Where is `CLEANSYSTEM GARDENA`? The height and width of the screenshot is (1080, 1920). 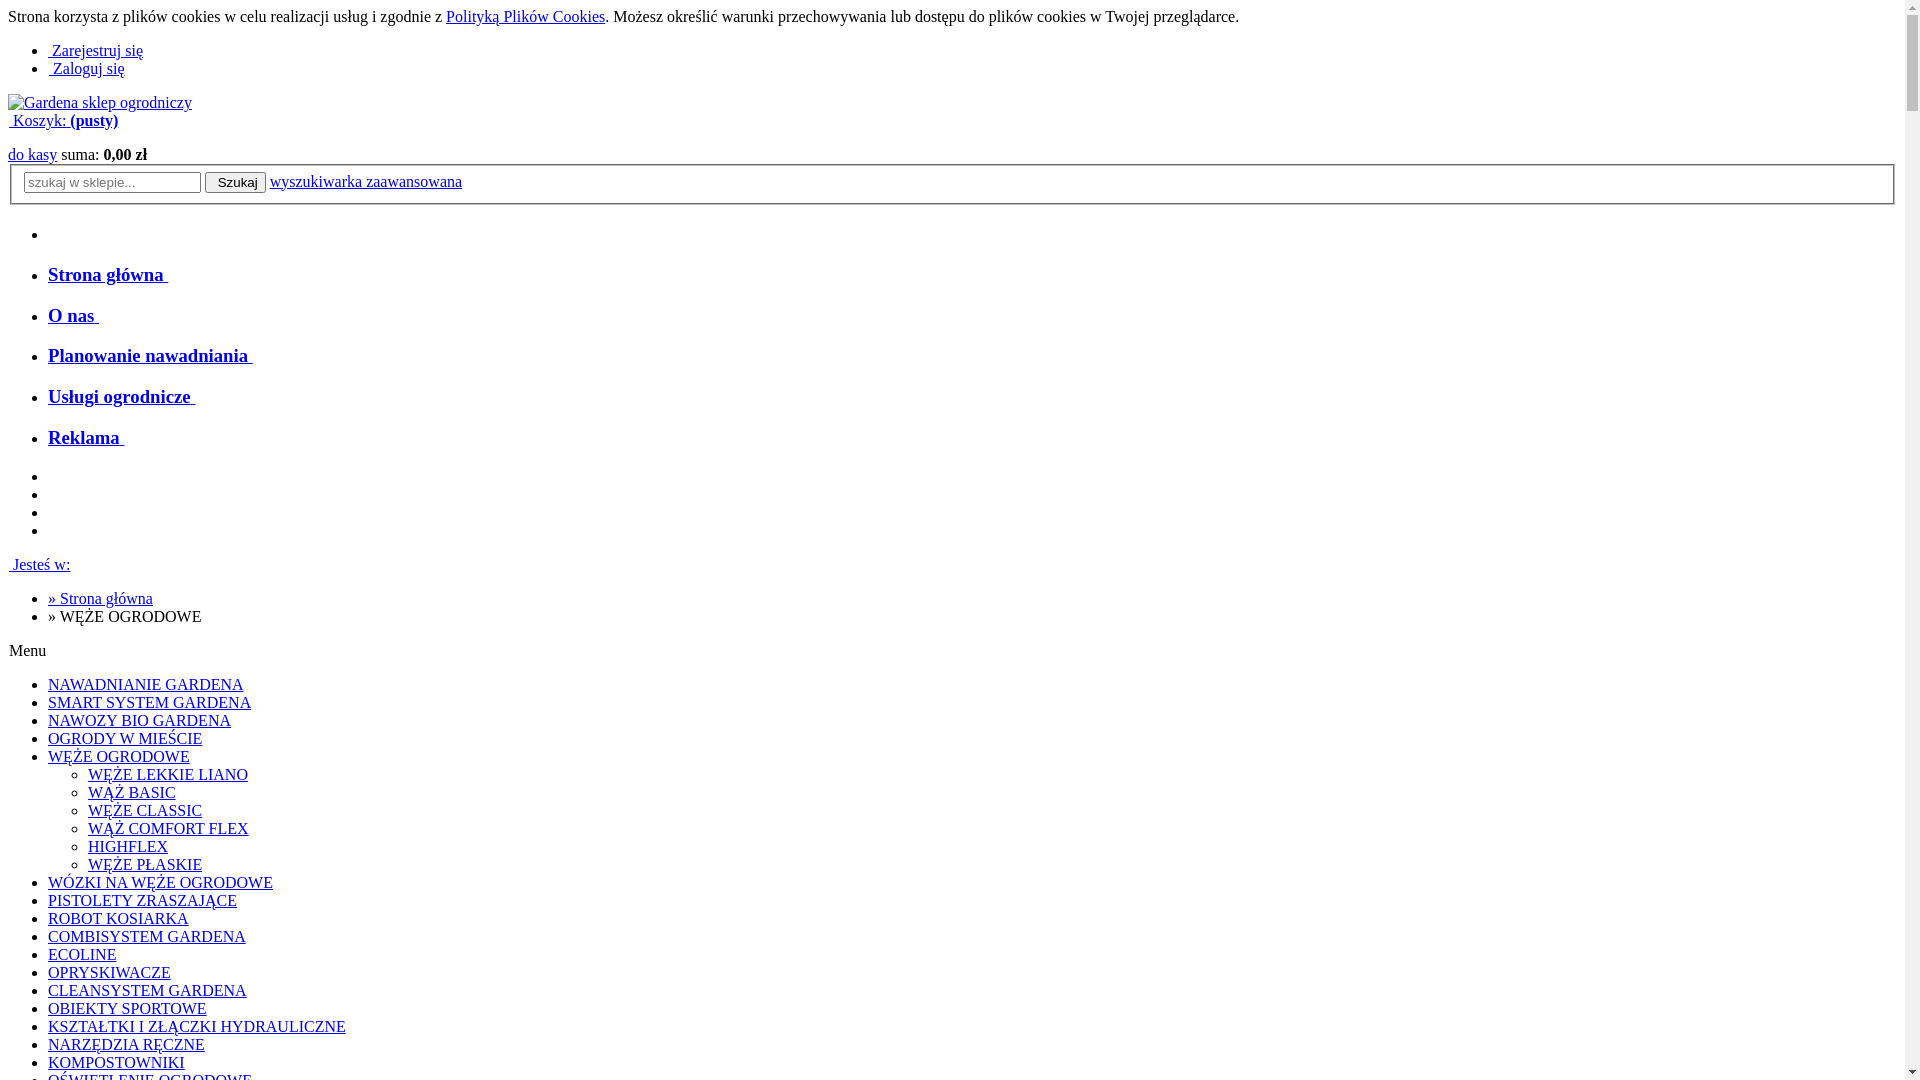
CLEANSYSTEM GARDENA is located at coordinates (147, 990).